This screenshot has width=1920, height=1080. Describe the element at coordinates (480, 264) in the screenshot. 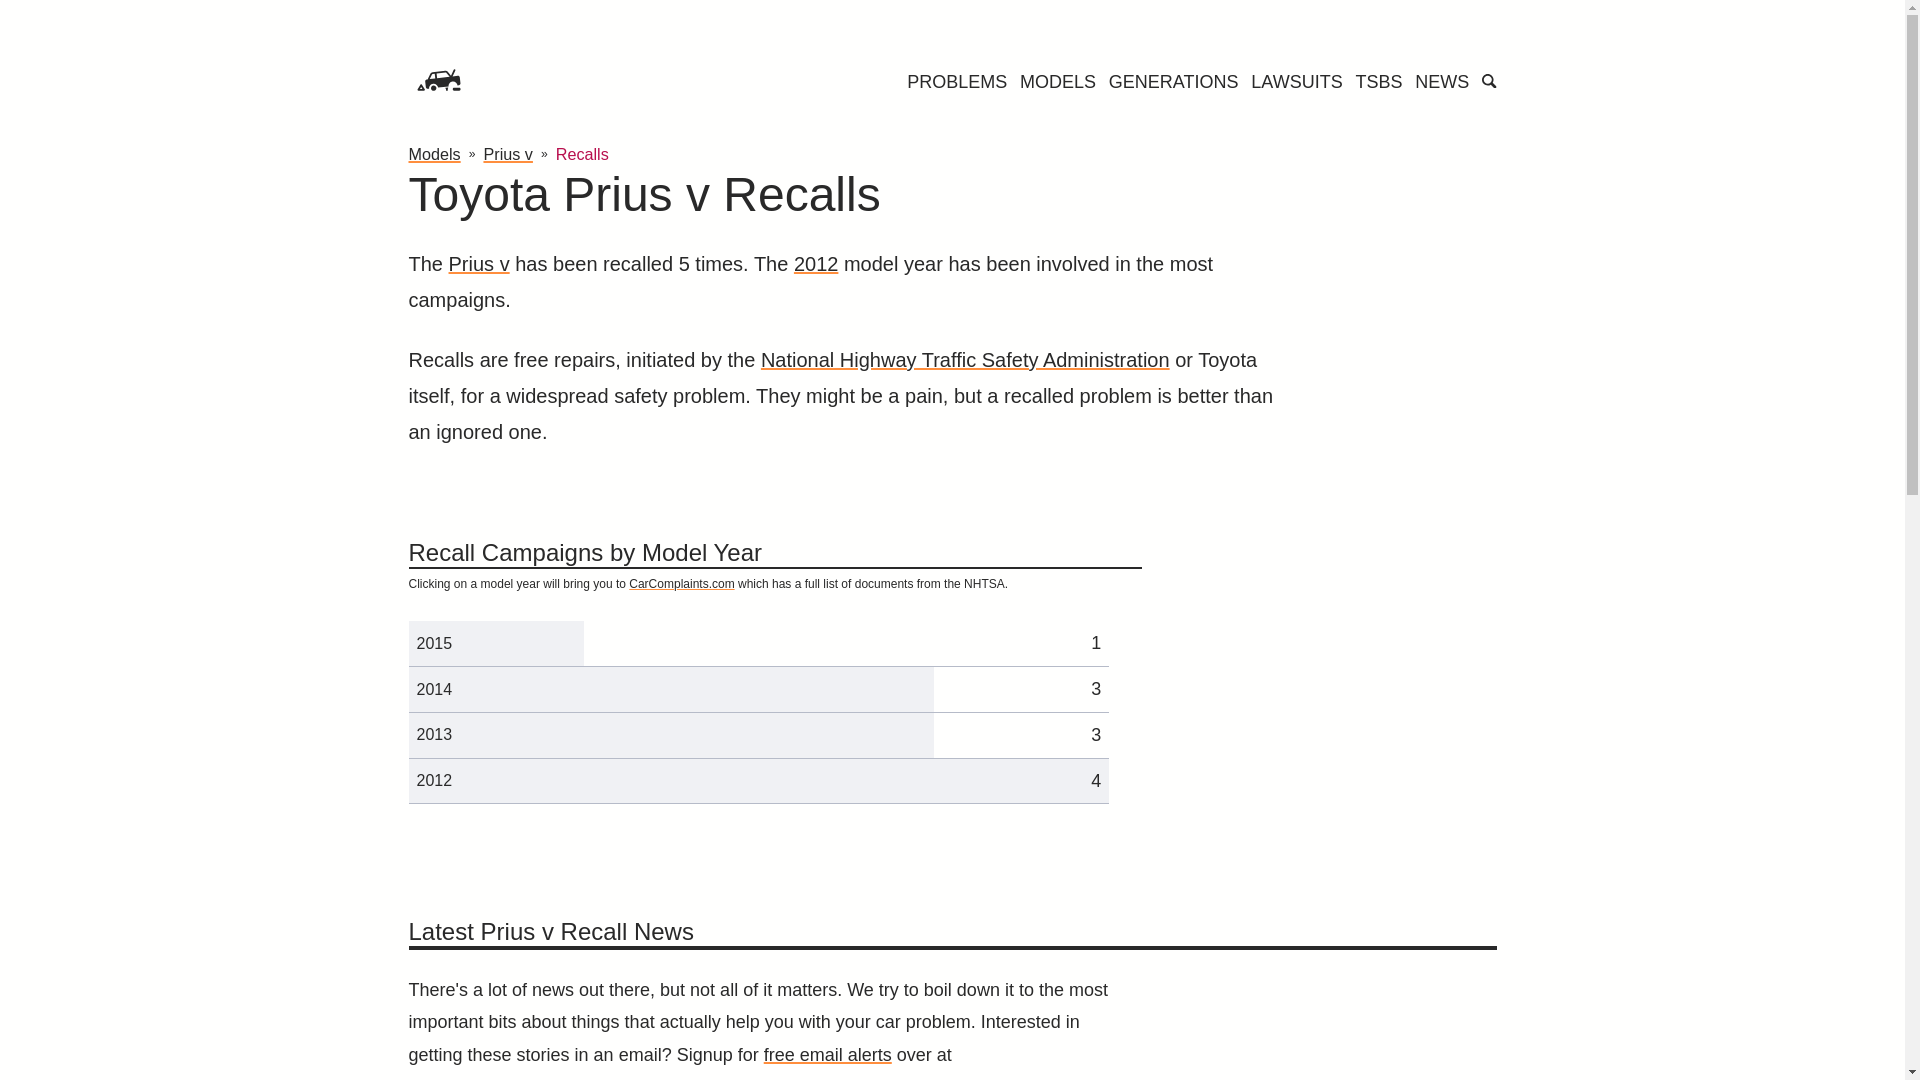

I see `Prius v` at that location.